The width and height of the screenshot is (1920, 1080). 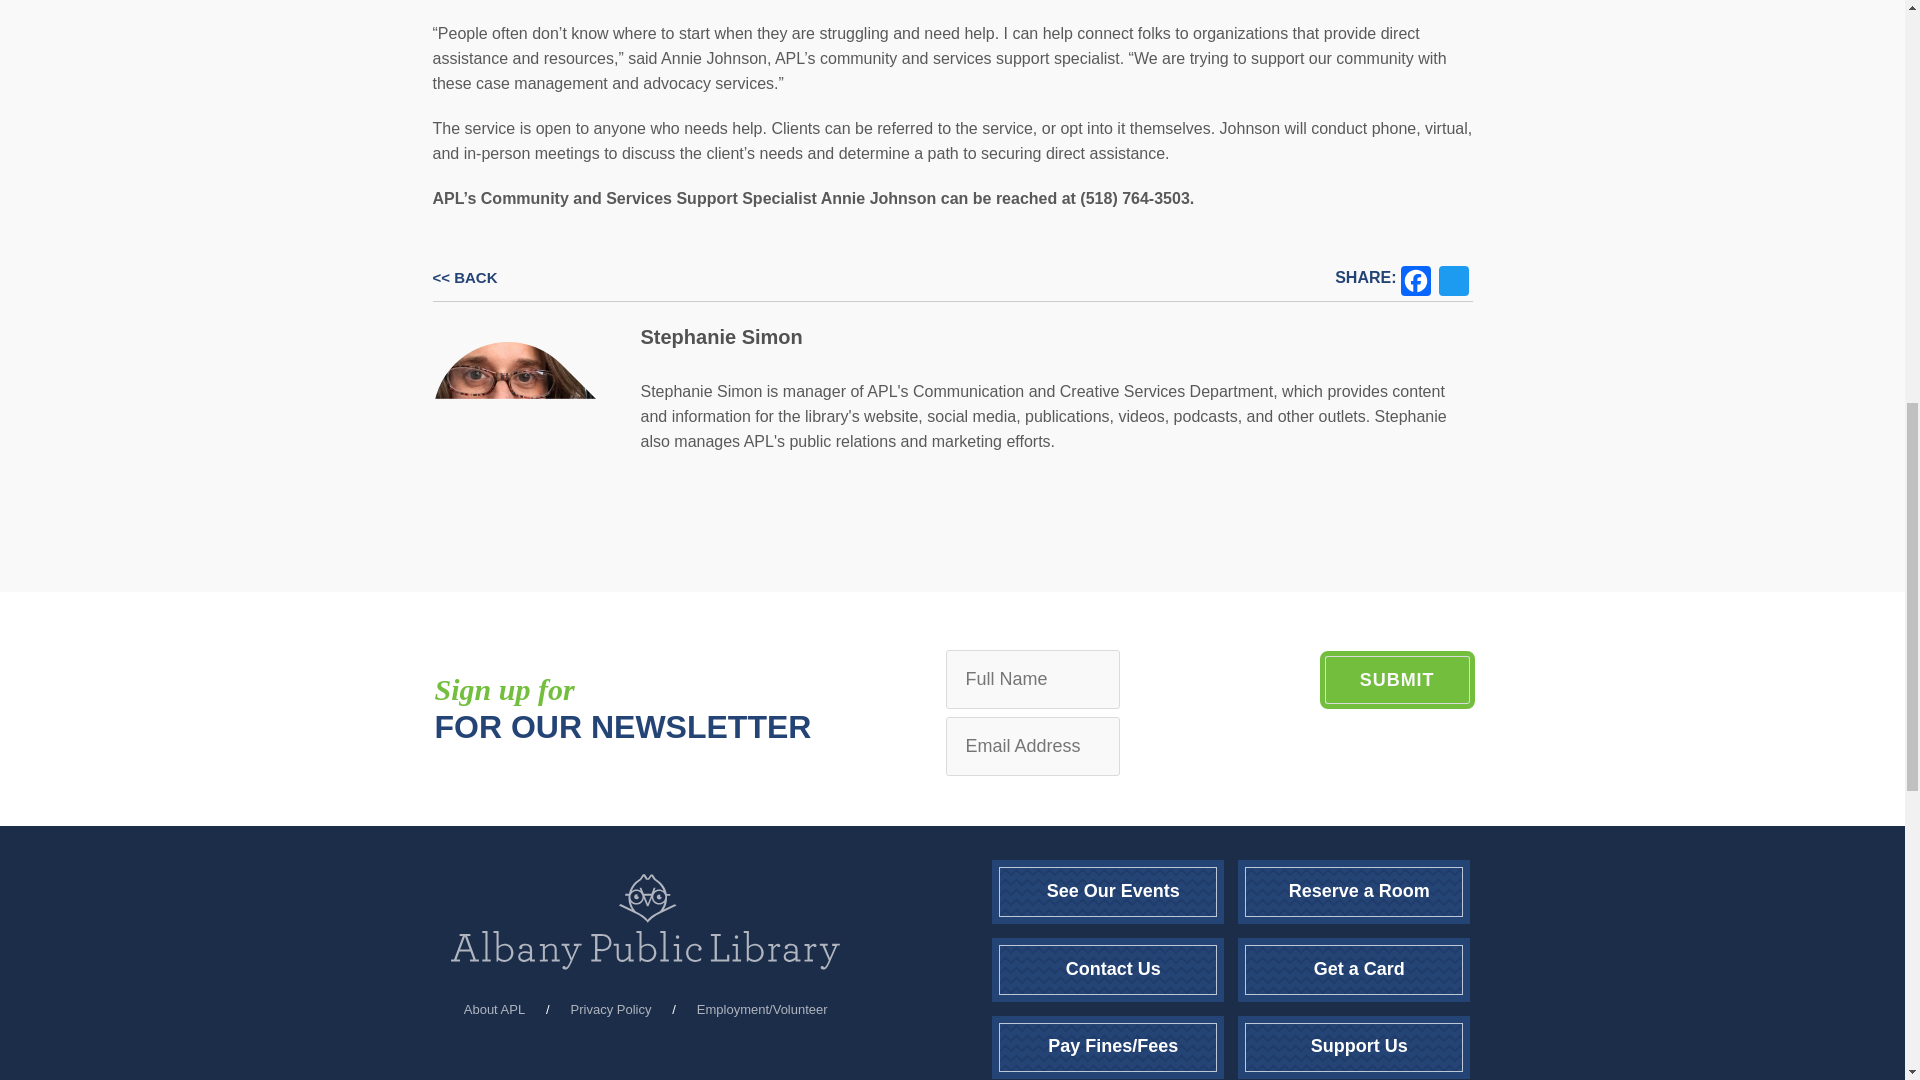 What do you see at coordinates (1453, 278) in the screenshot?
I see `Twitter` at bounding box center [1453, 278].